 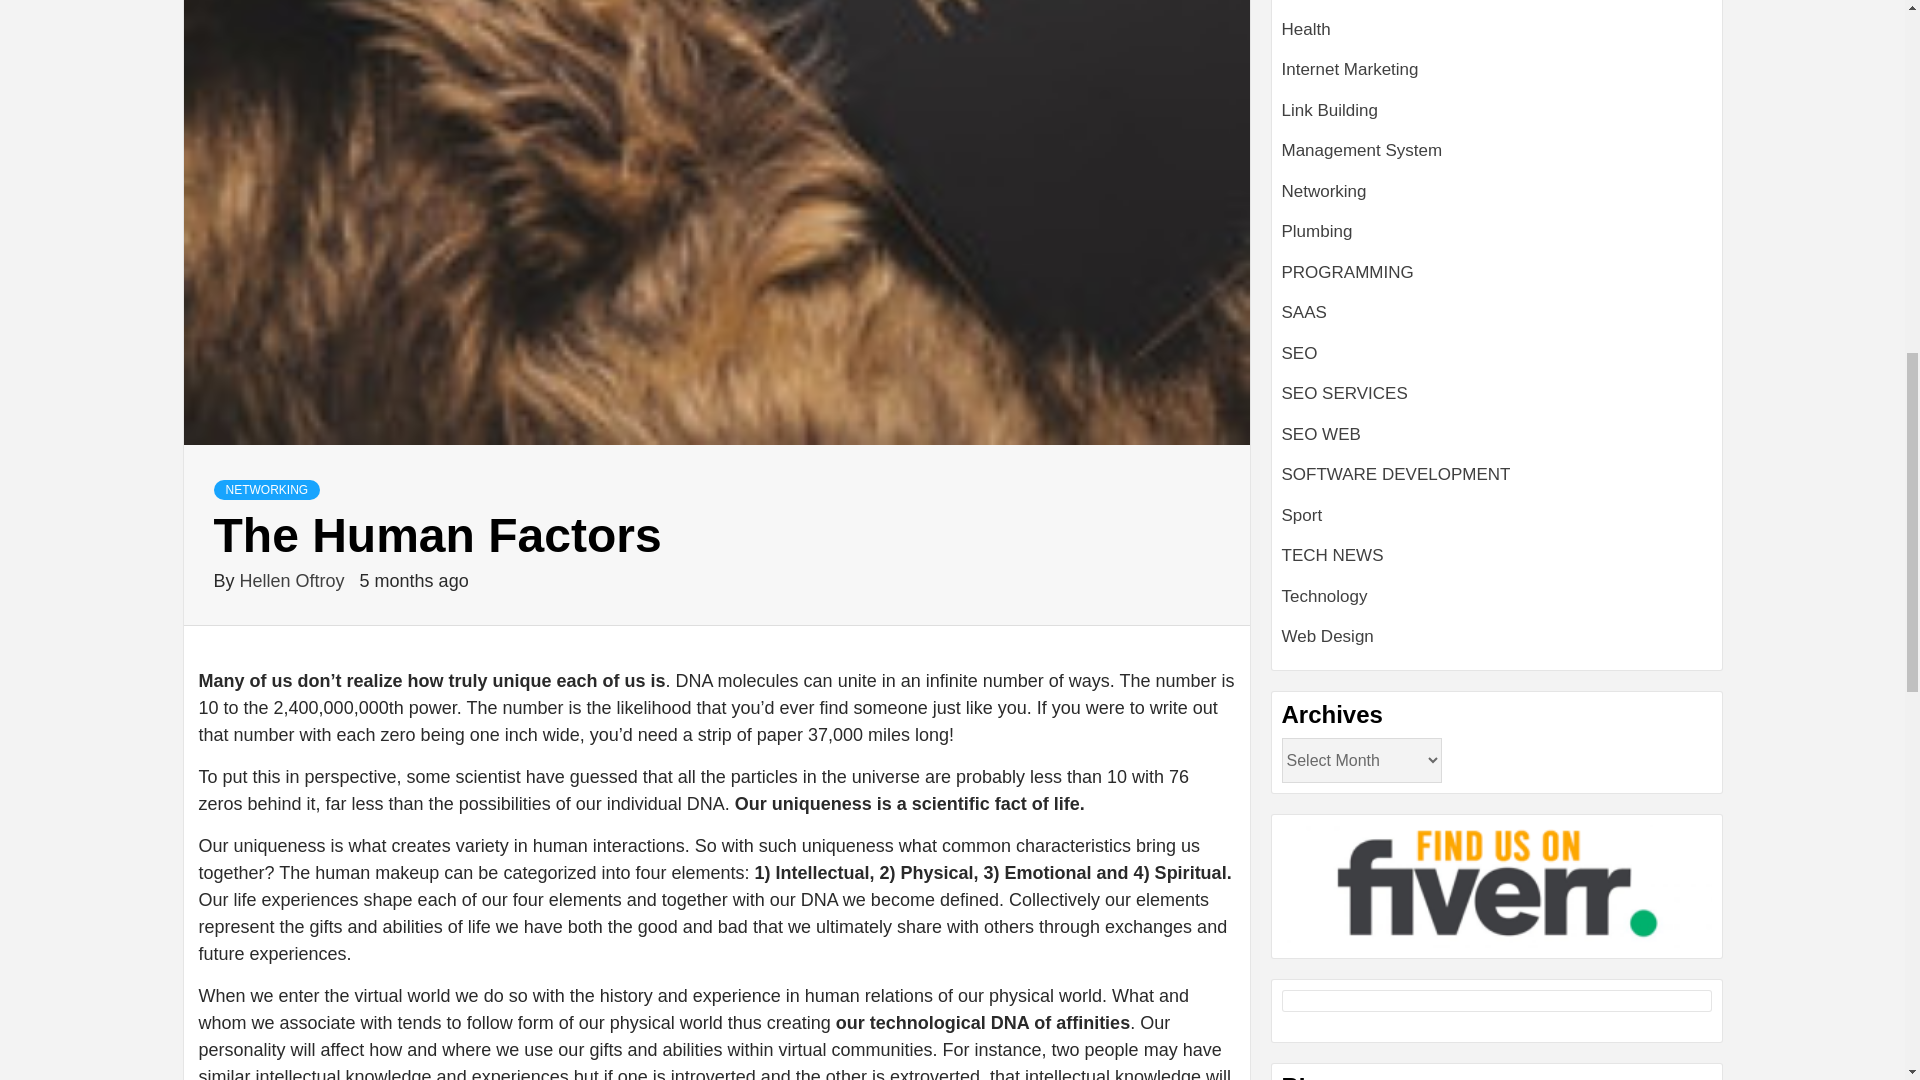 What do you see at coordinates (1324, 191) in the screenshot?
I see `Networking` at bounding box center [1324, 191].